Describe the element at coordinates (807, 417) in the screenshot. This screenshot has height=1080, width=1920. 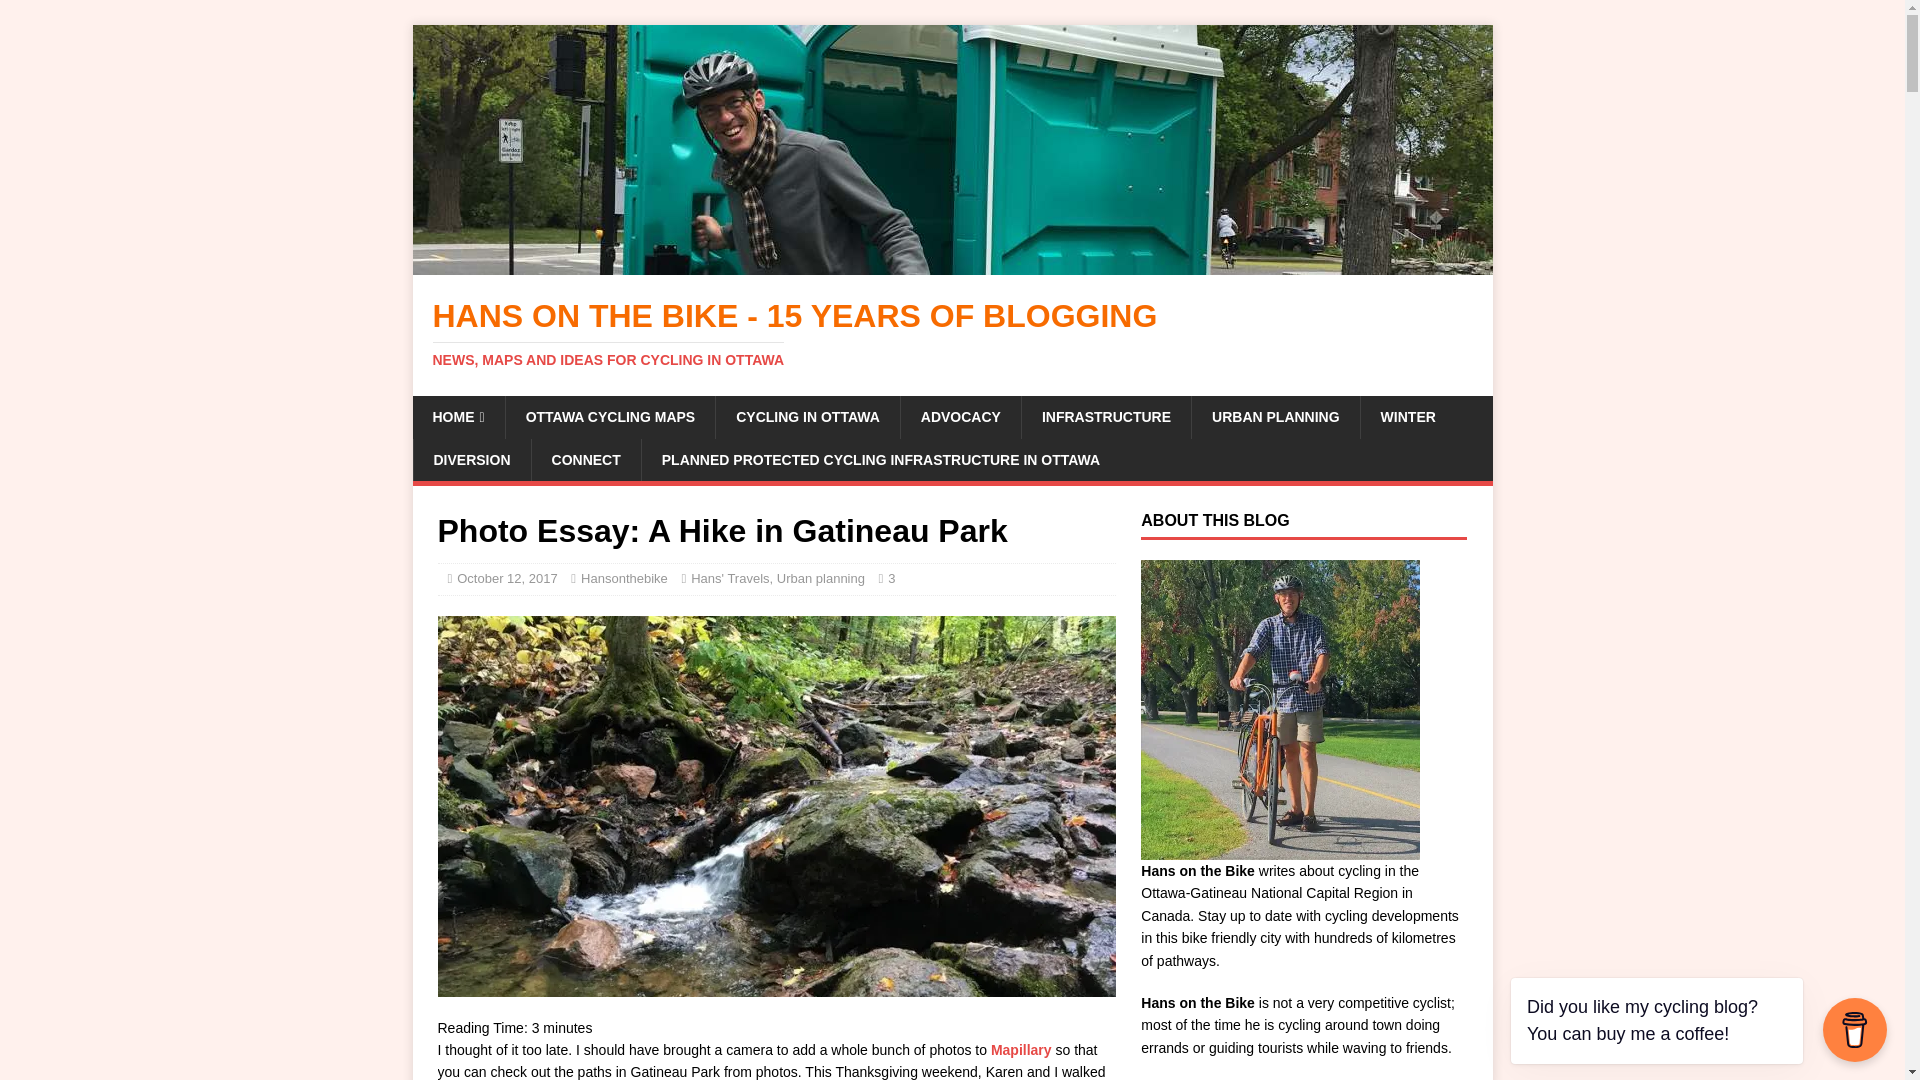
I see `CYCLING IN OTTAWA` at that location.